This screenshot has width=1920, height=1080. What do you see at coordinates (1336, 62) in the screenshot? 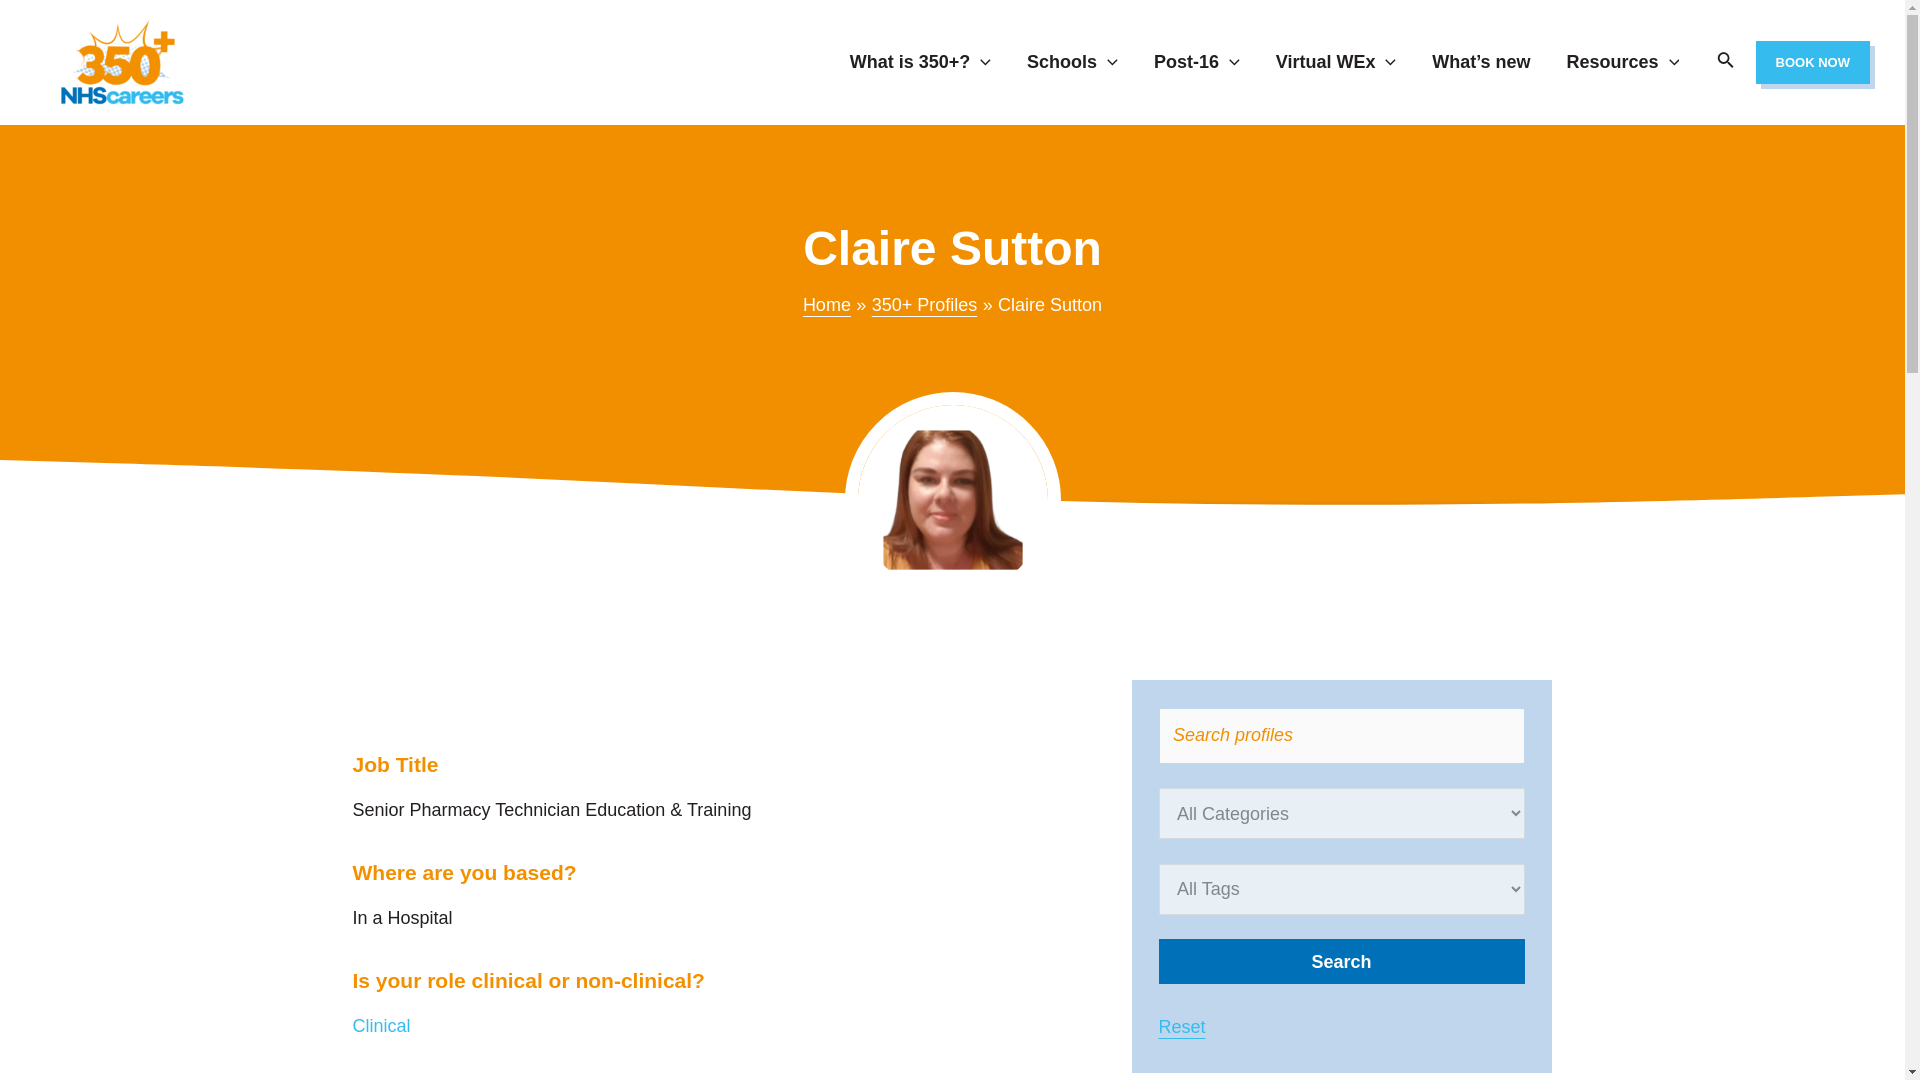
I see `Virtual WEx` at bounding box center [1336, 62].